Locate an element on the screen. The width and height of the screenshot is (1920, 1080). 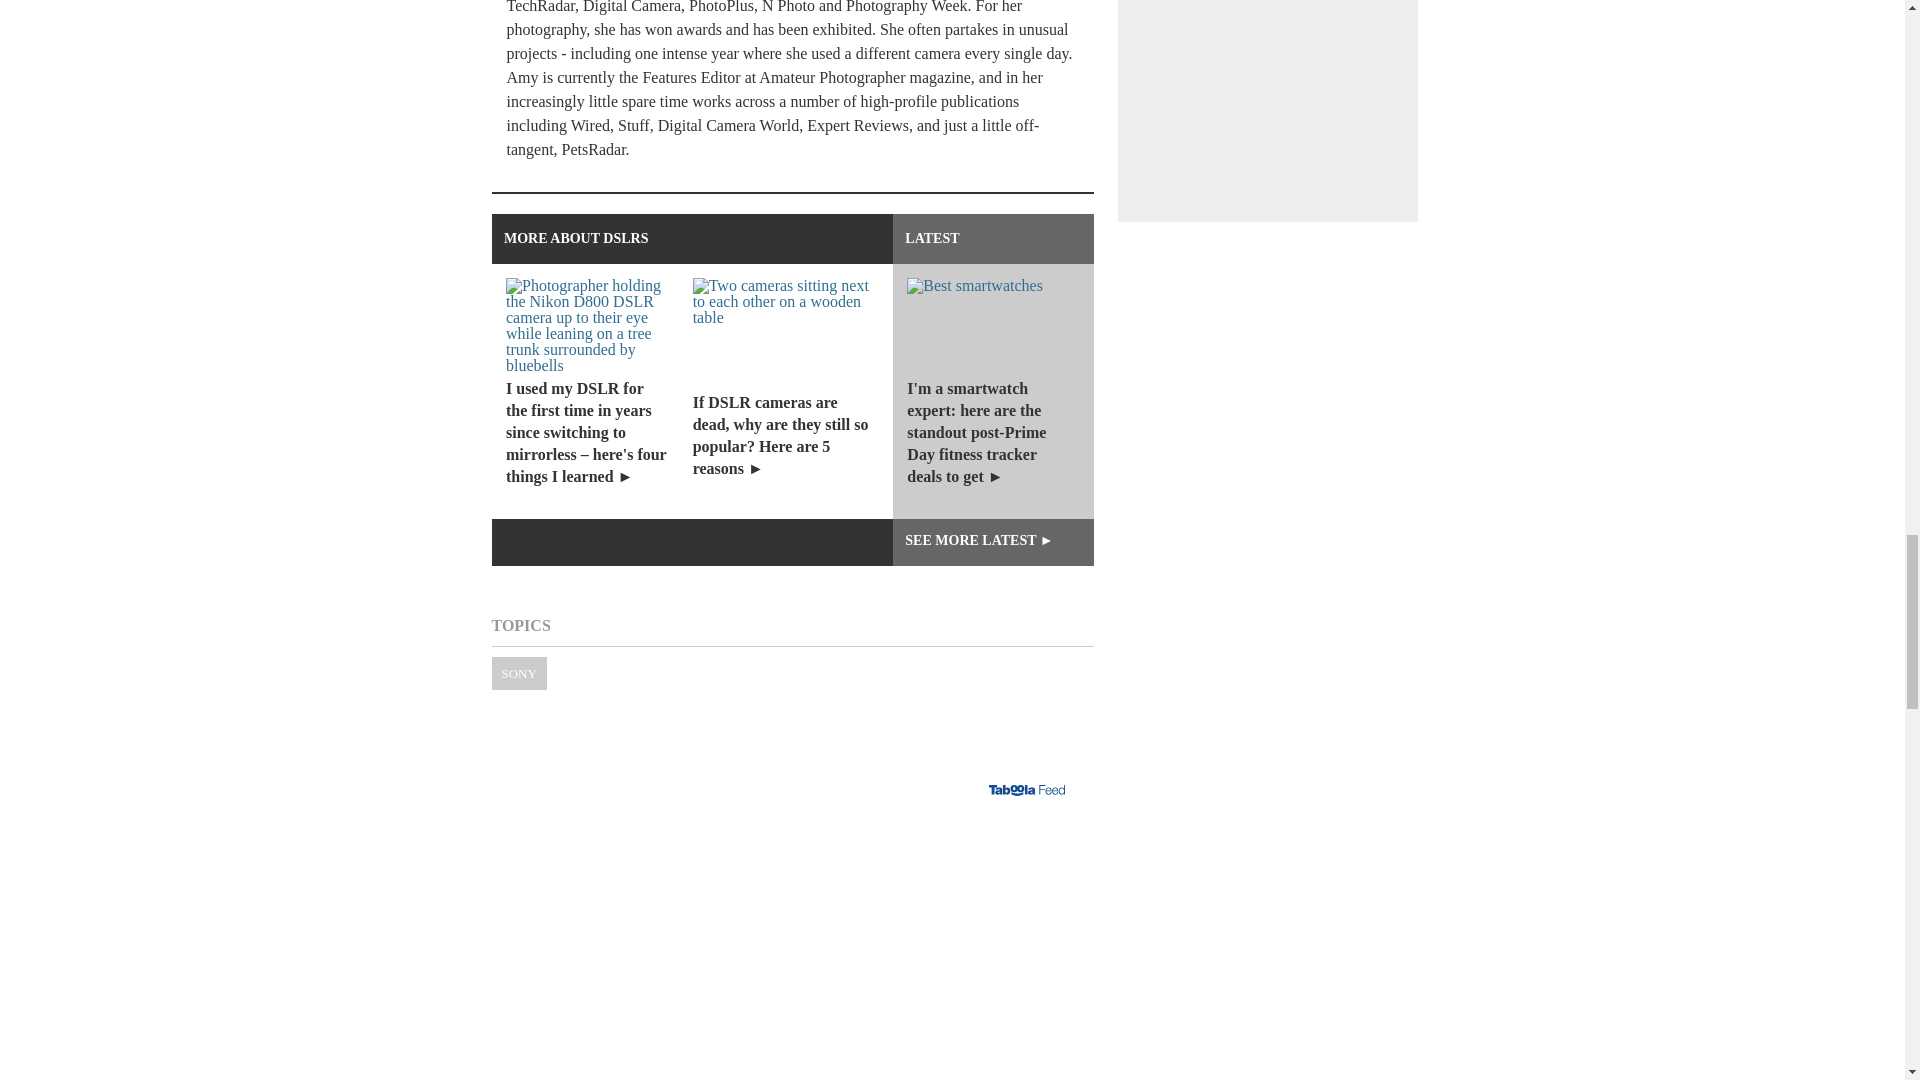
If you own a mouse, play it for 1 minute. is located at coordinates (792, 958).